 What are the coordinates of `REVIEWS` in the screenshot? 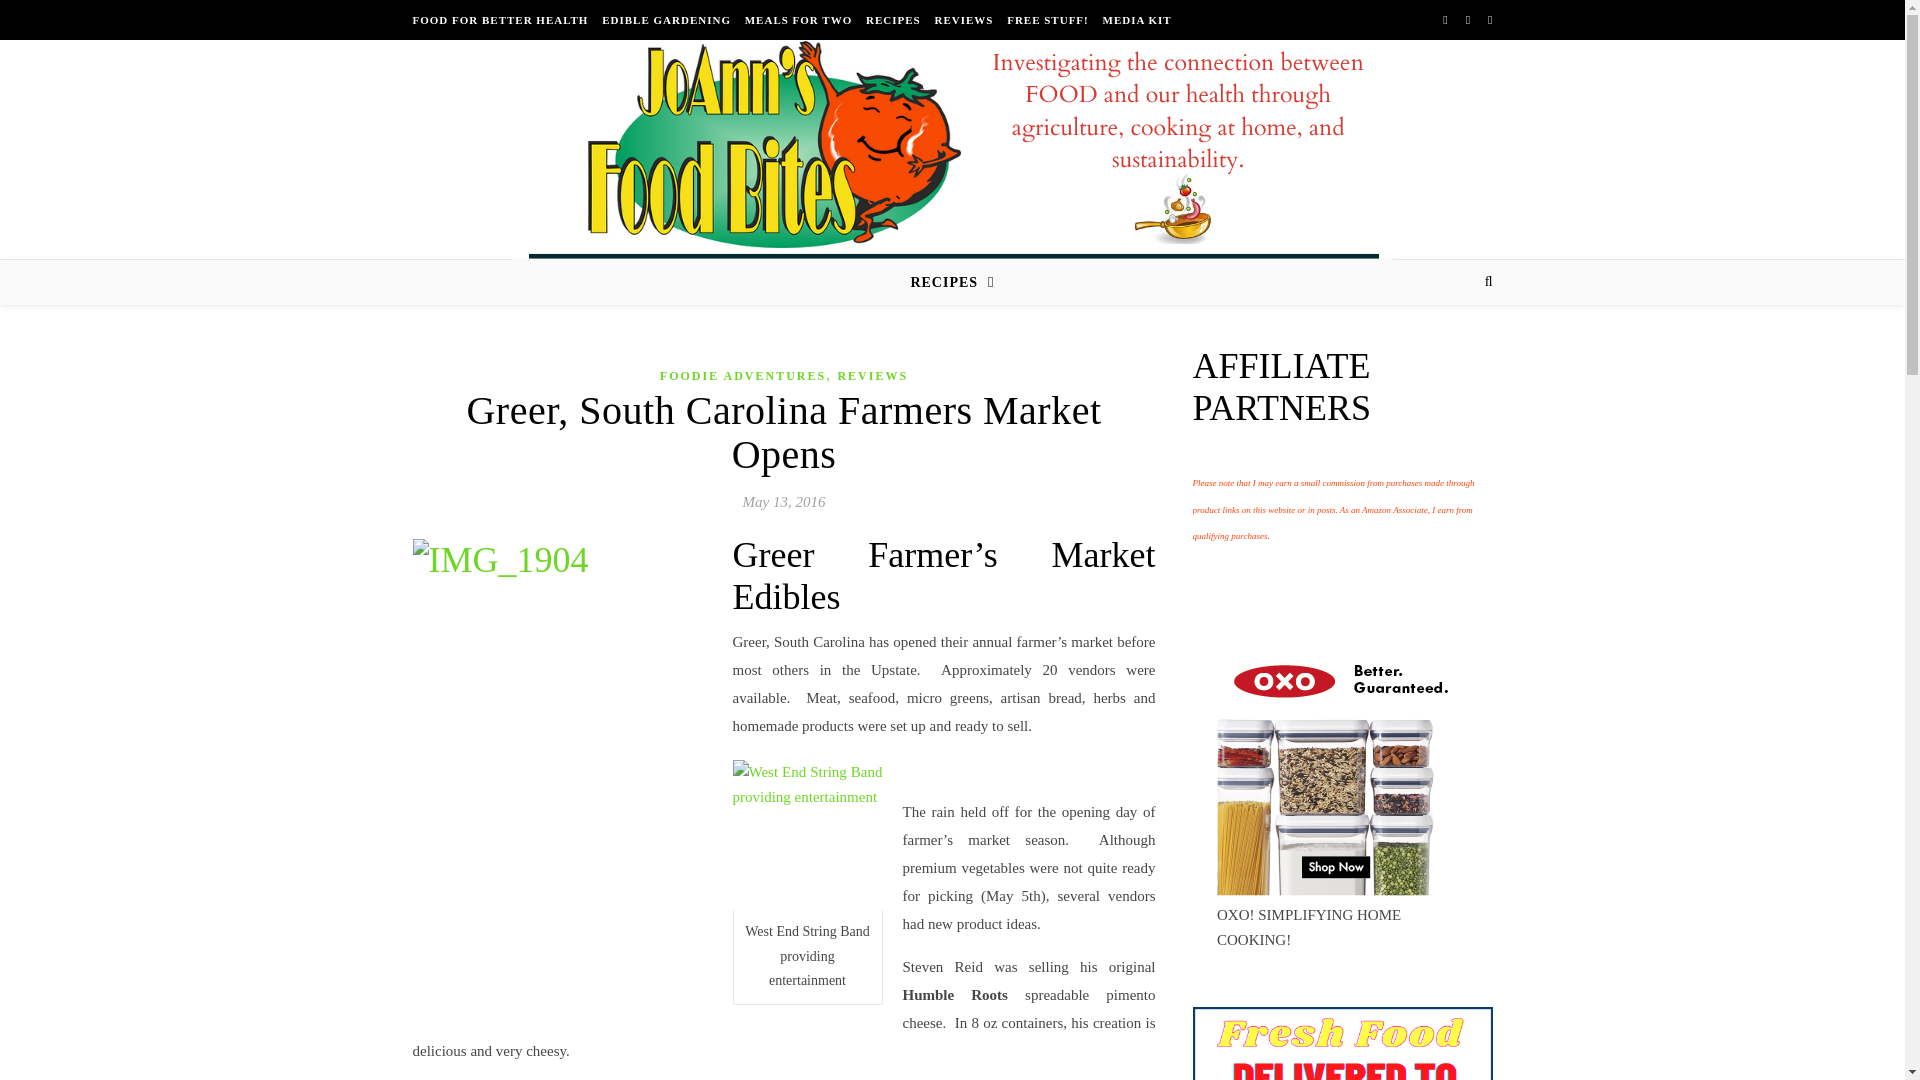 It's located at (964, 20).